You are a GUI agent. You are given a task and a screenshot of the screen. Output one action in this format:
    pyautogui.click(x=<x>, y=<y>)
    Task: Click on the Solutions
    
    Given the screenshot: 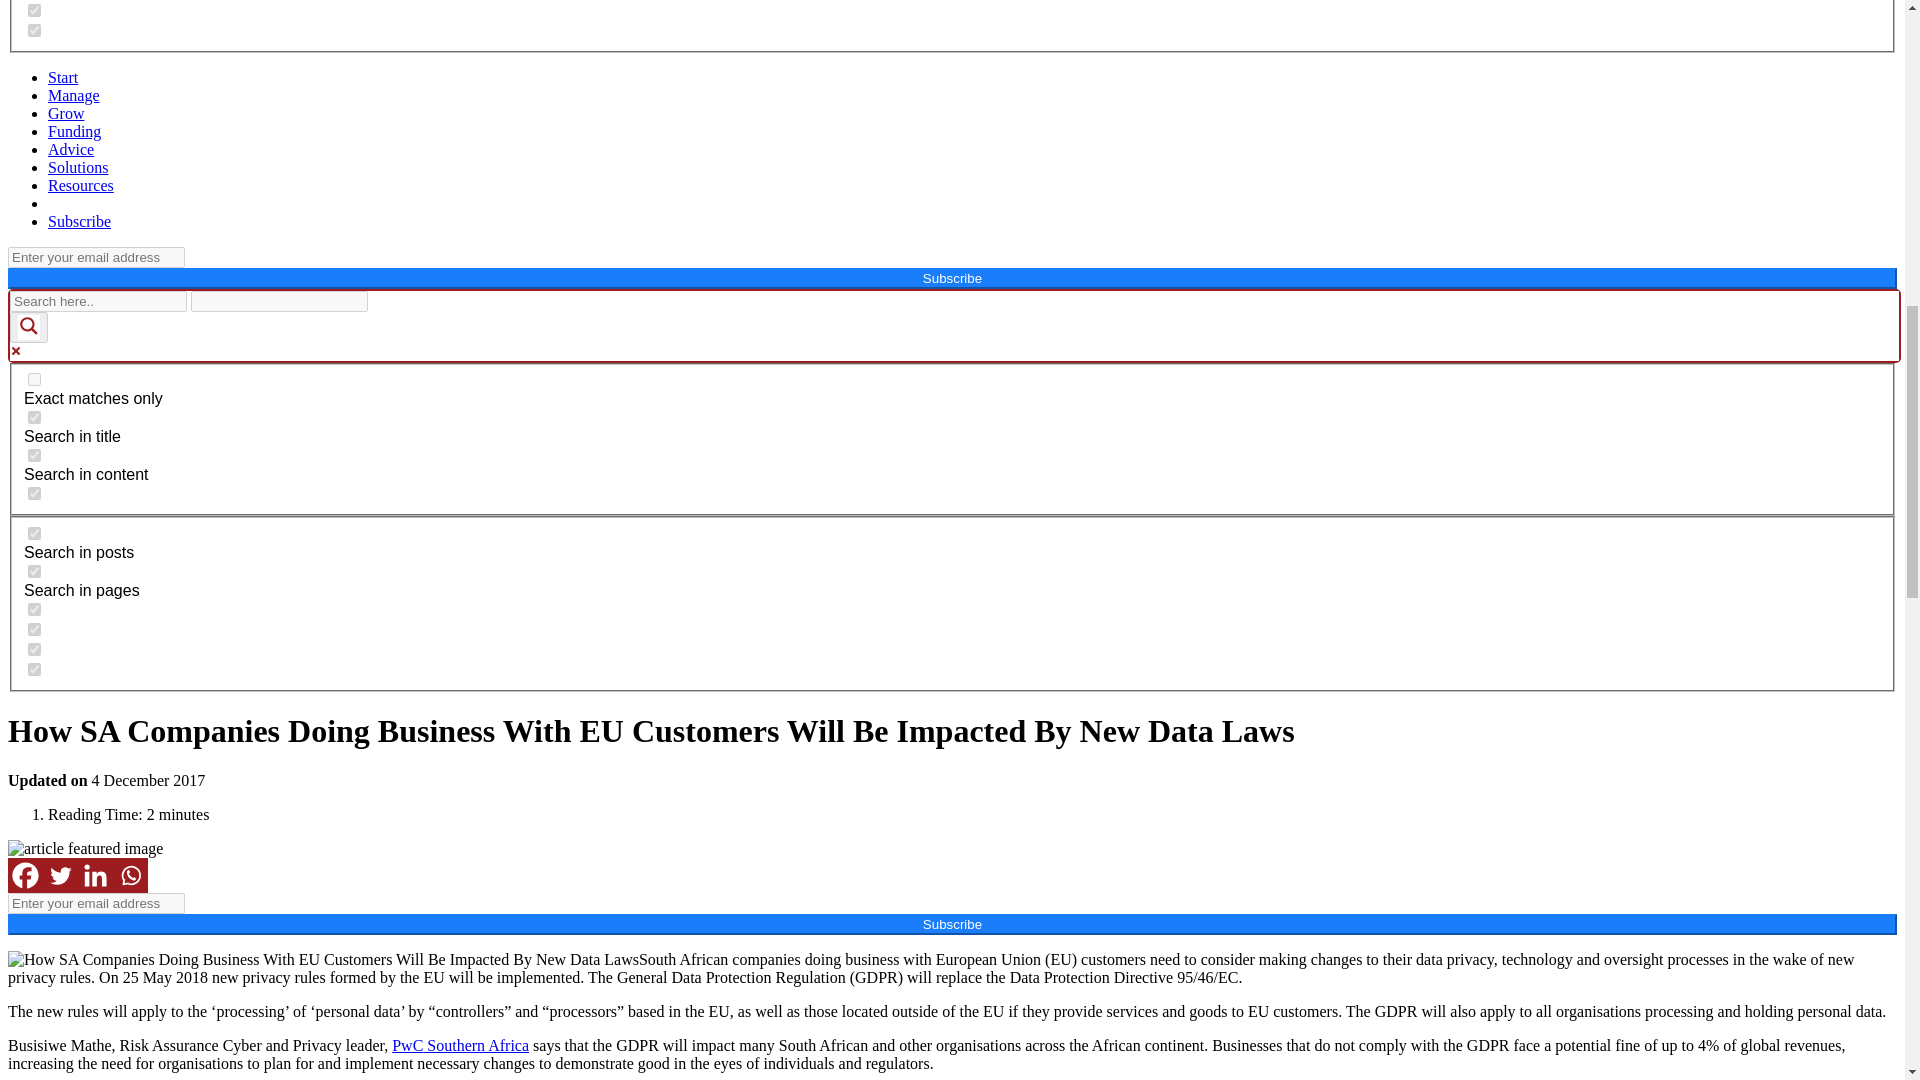 What is the action you would take?
    pyautogui.click(x=78, y=167)
    